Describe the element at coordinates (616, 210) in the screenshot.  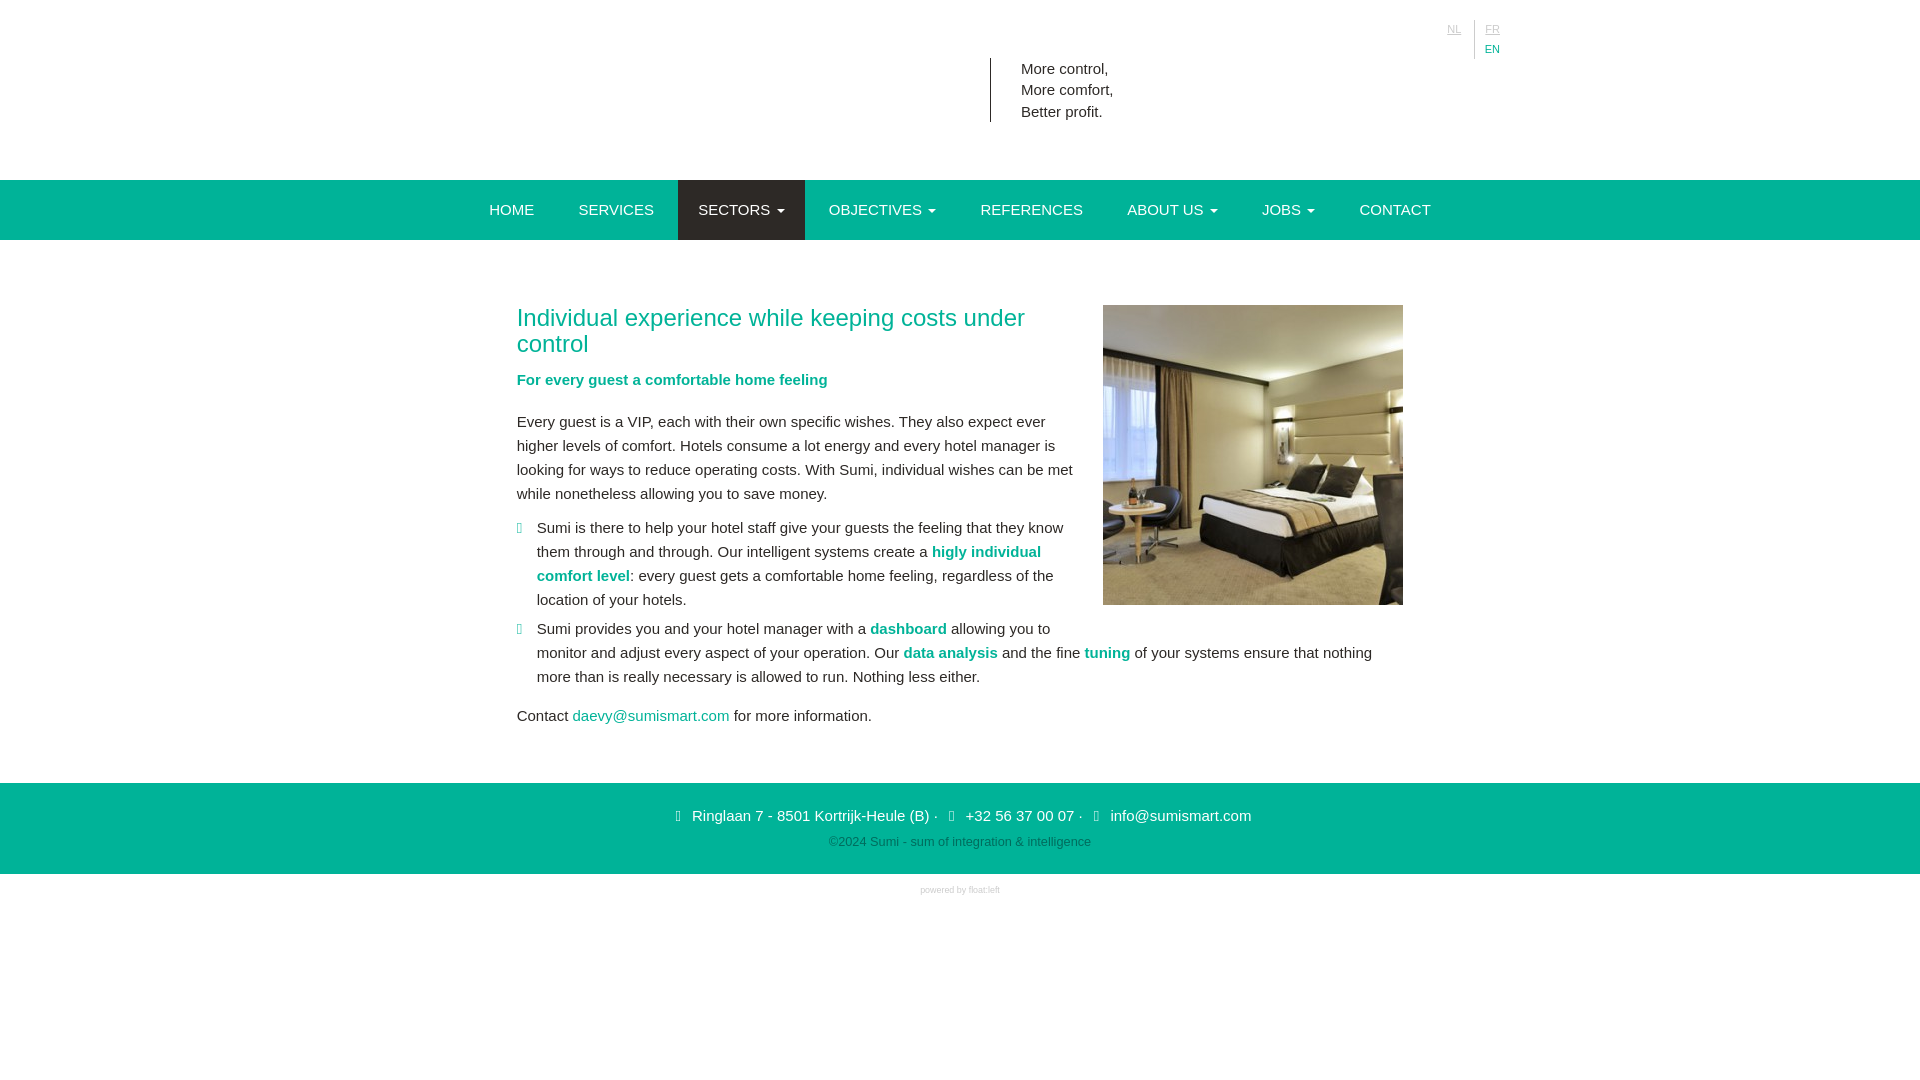
I see `SERVICES` at that location.